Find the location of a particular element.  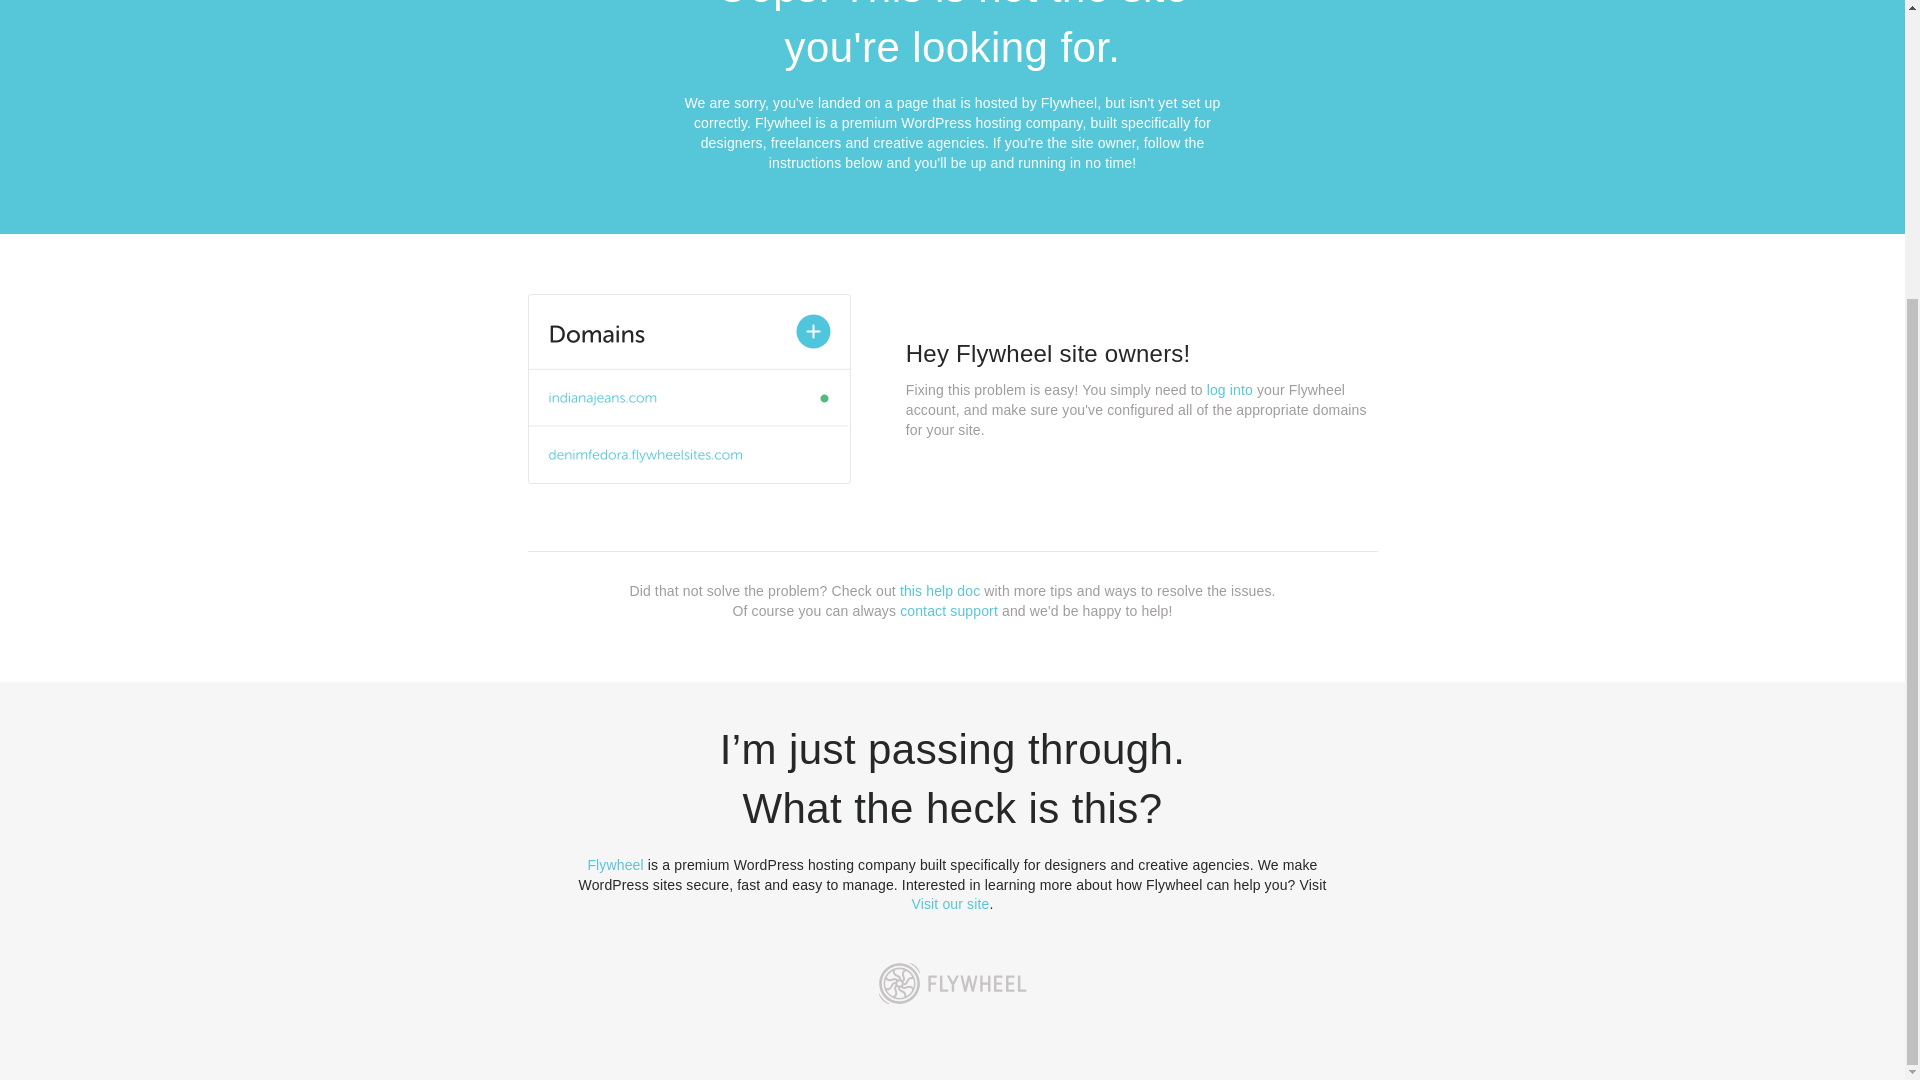

this help doc is located at coordinates (940, 591).